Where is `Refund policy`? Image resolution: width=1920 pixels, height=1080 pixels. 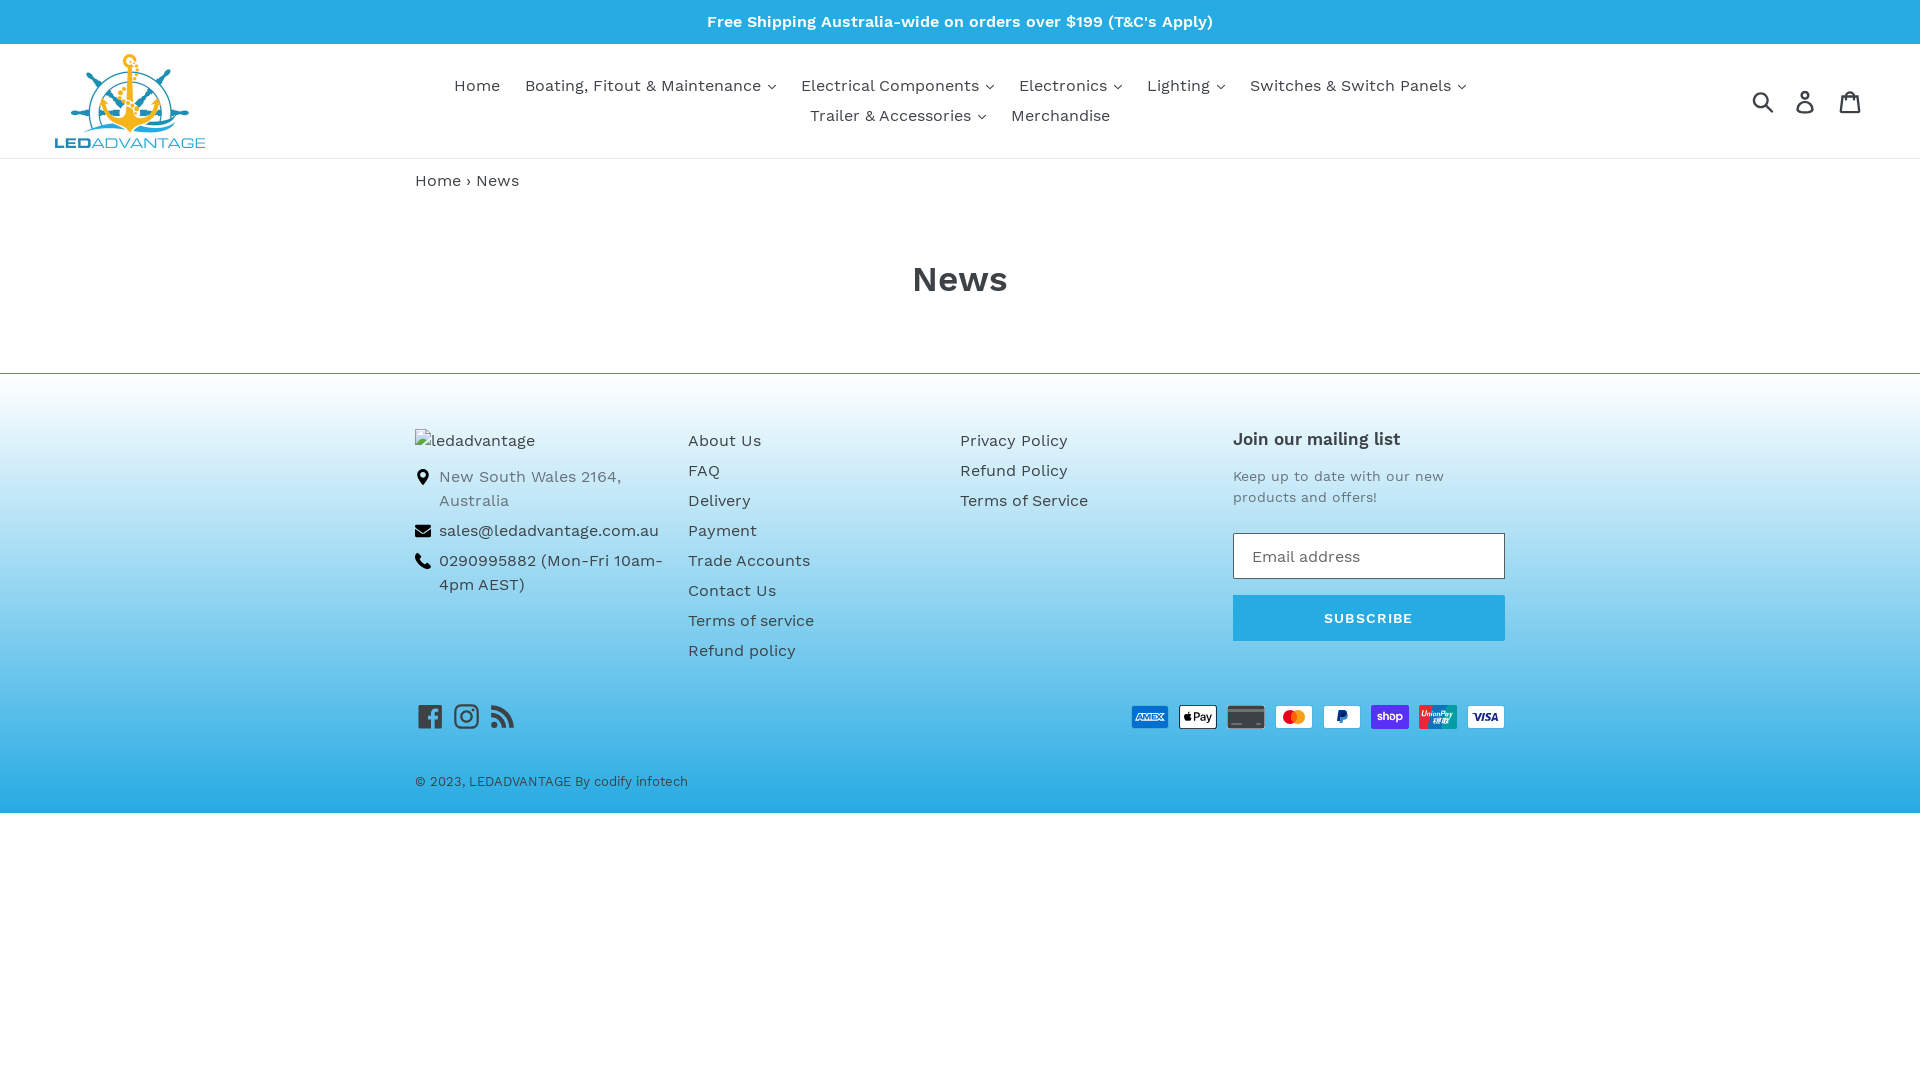
Refund policy is located at coordinates (742, 650).